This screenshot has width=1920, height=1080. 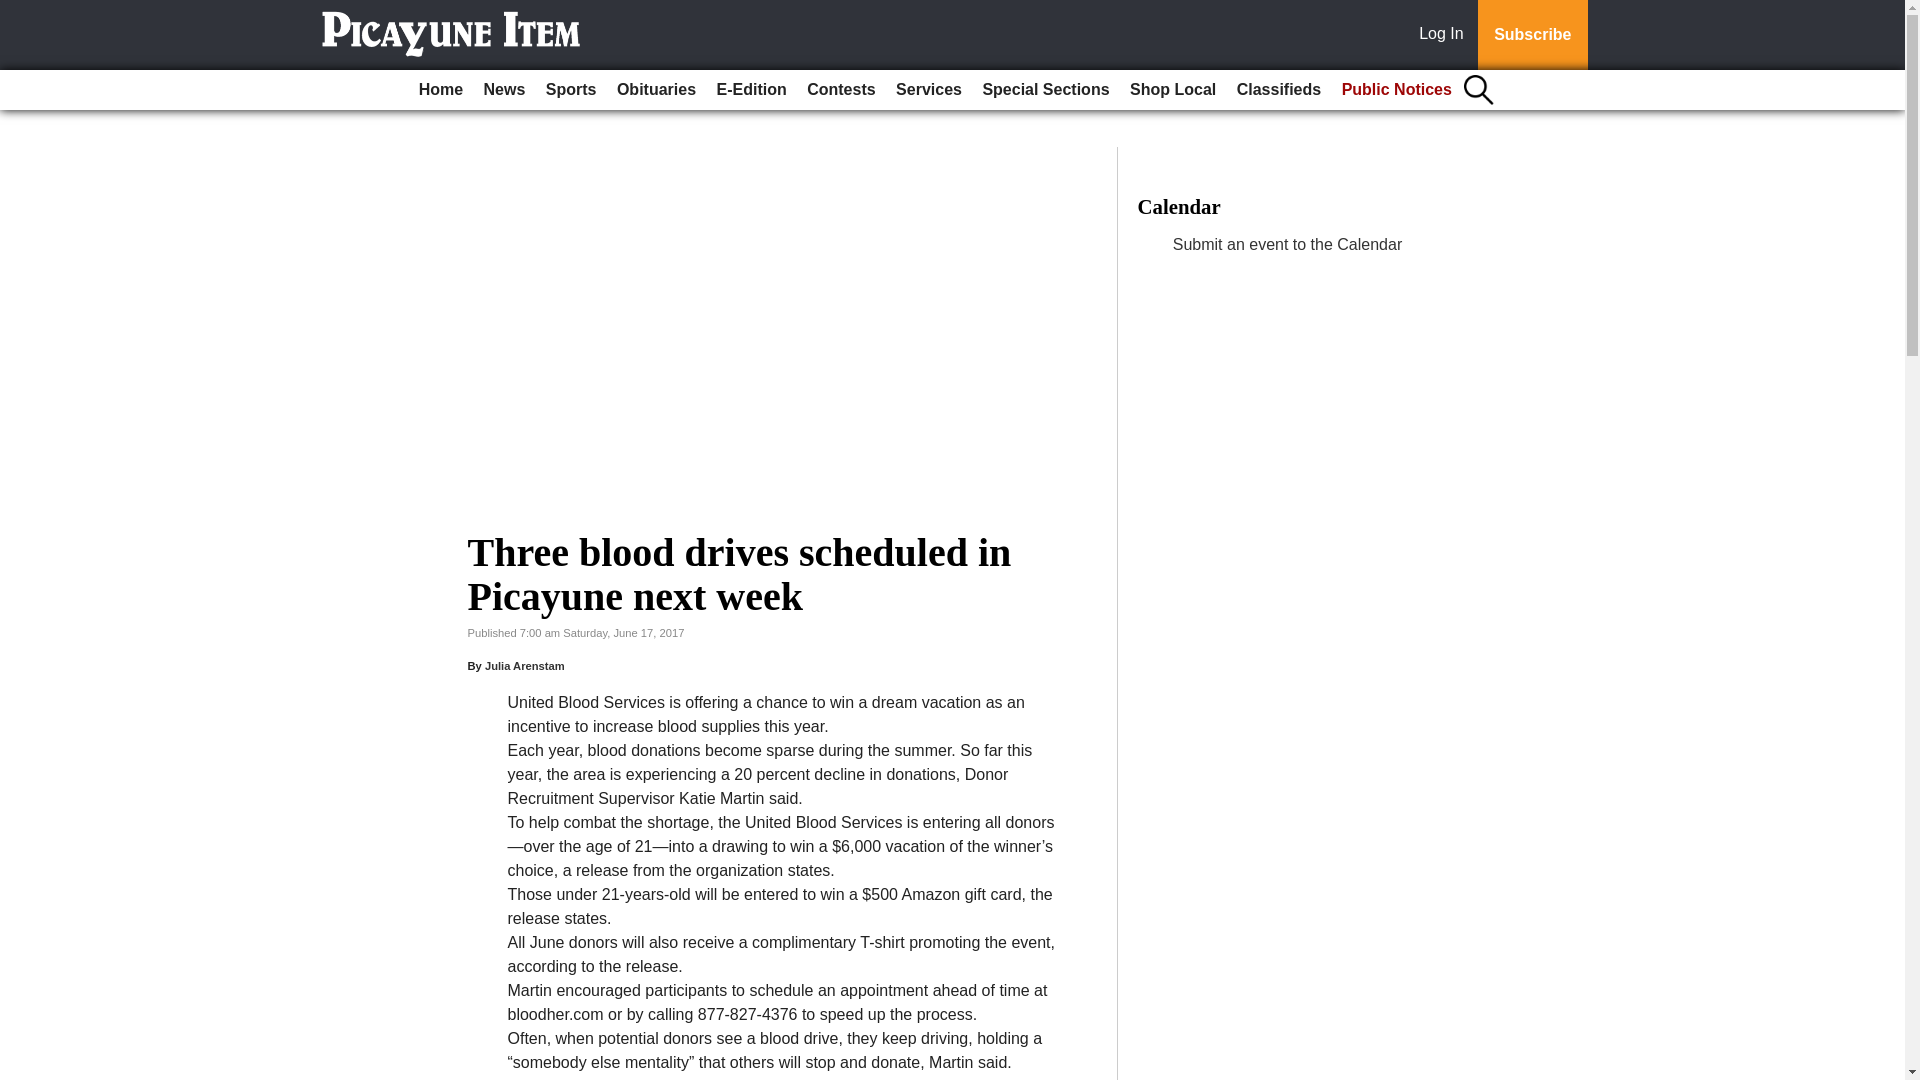 What do you see at coordinates (928, 90) in the screenshot?
I see `Services` at bounding box center [928, 90].